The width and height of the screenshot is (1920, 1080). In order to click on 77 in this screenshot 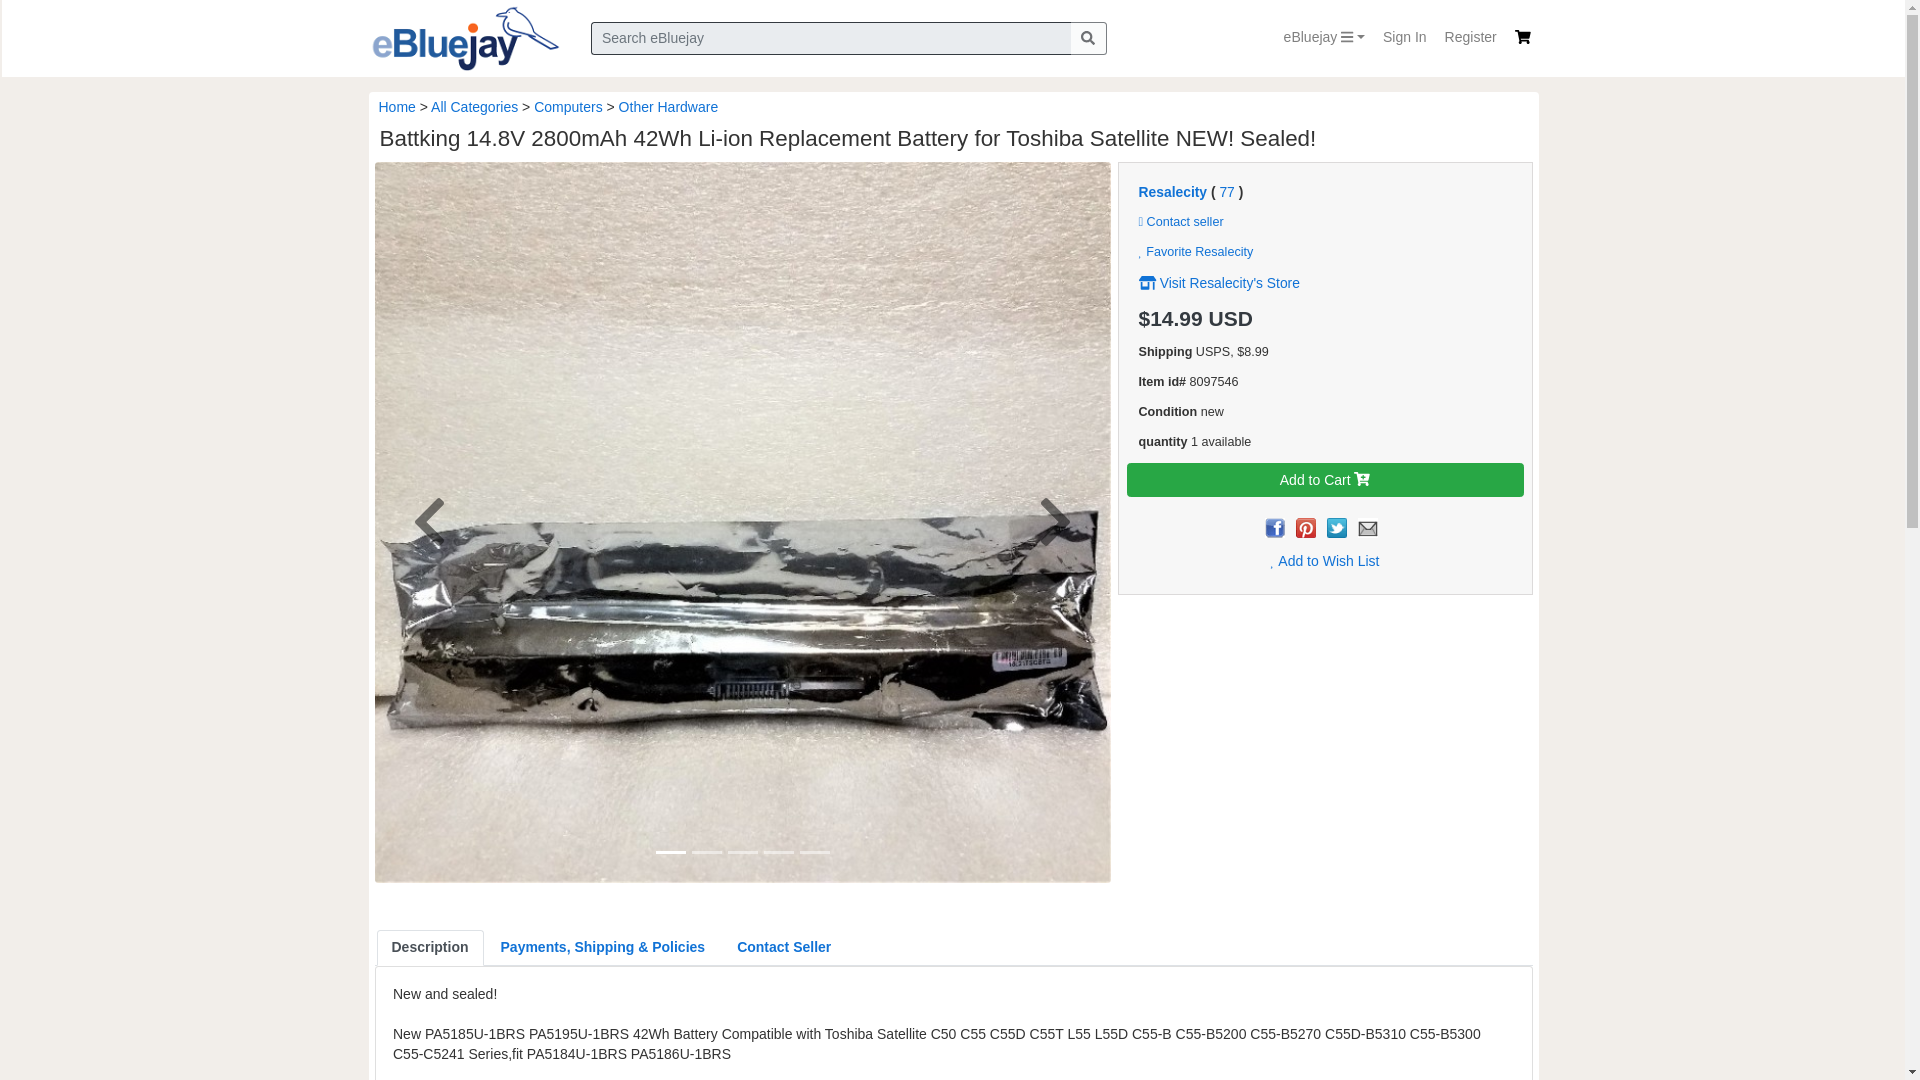, I will do `click(1226, 191)`.